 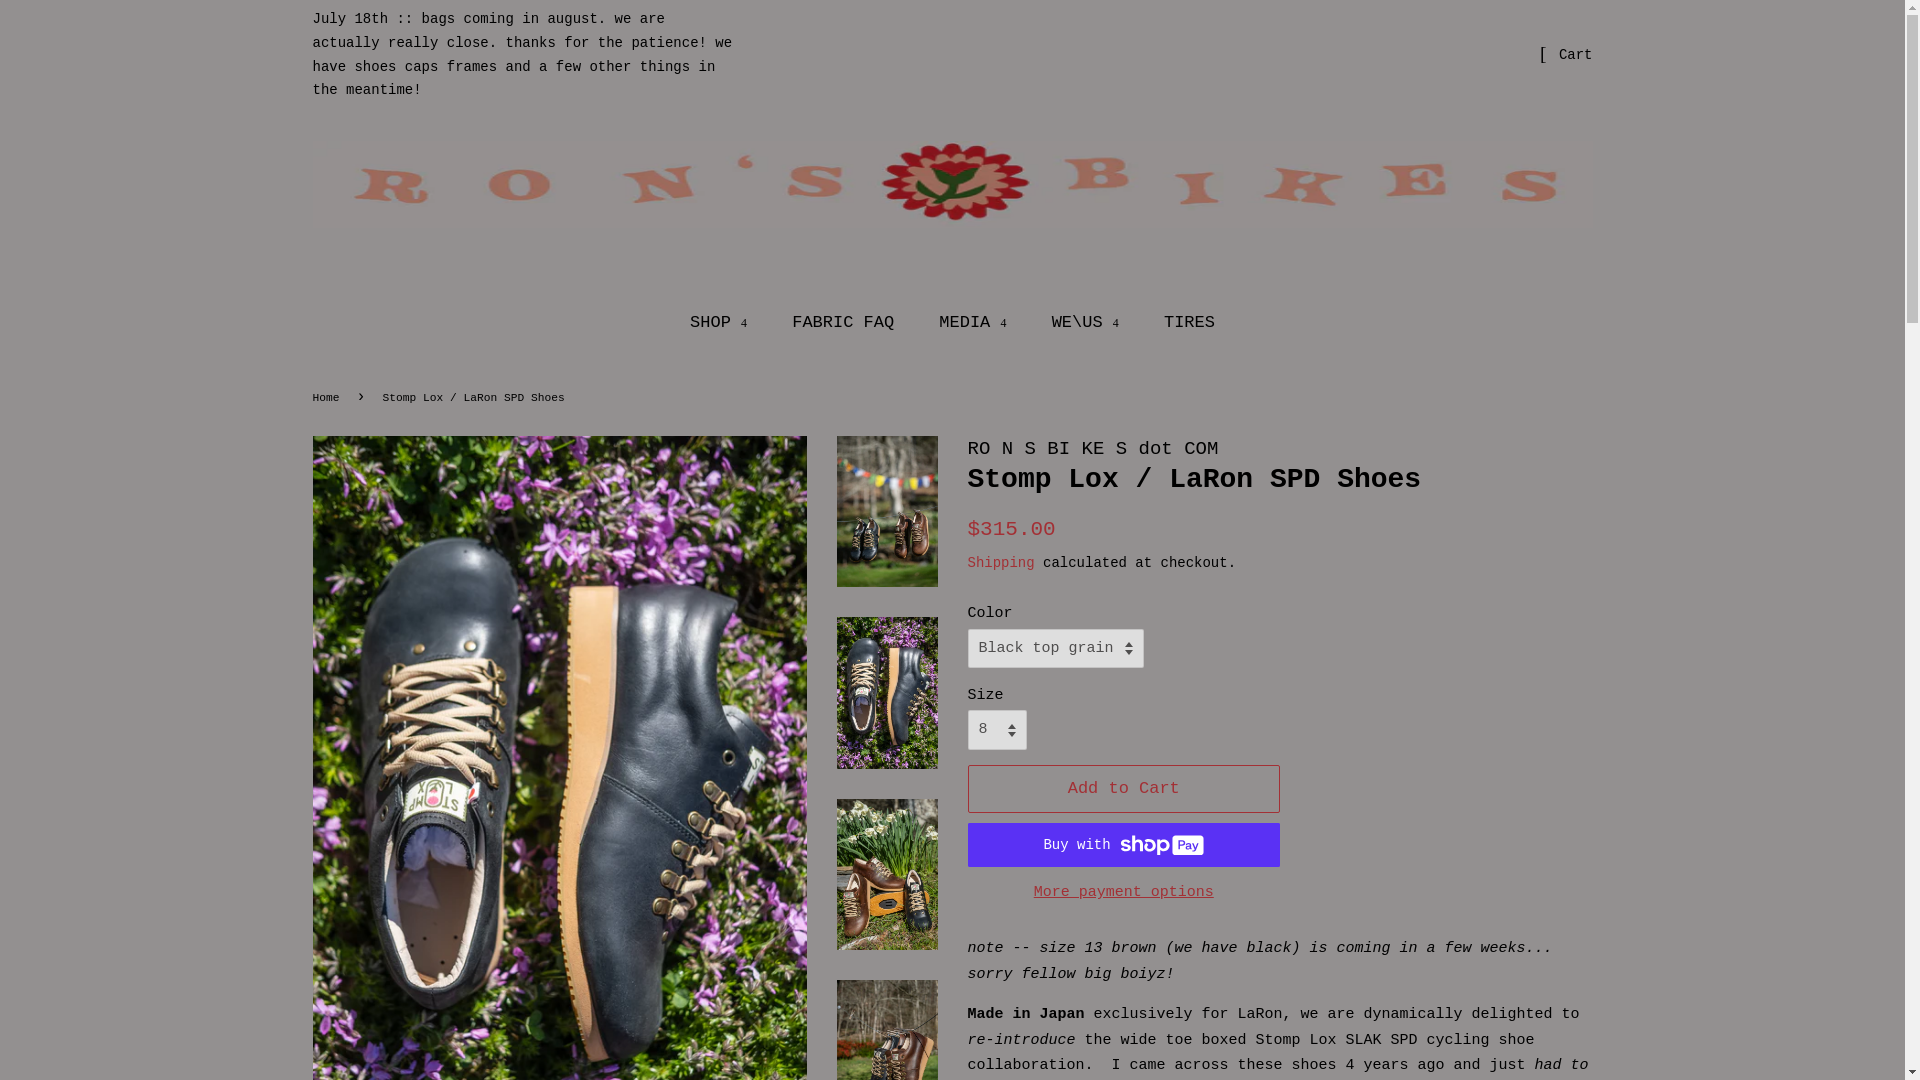 What do you see at coordinates (1576, 56) in the screenshot?
I see `Cart` at bounding box center [1576, 56].